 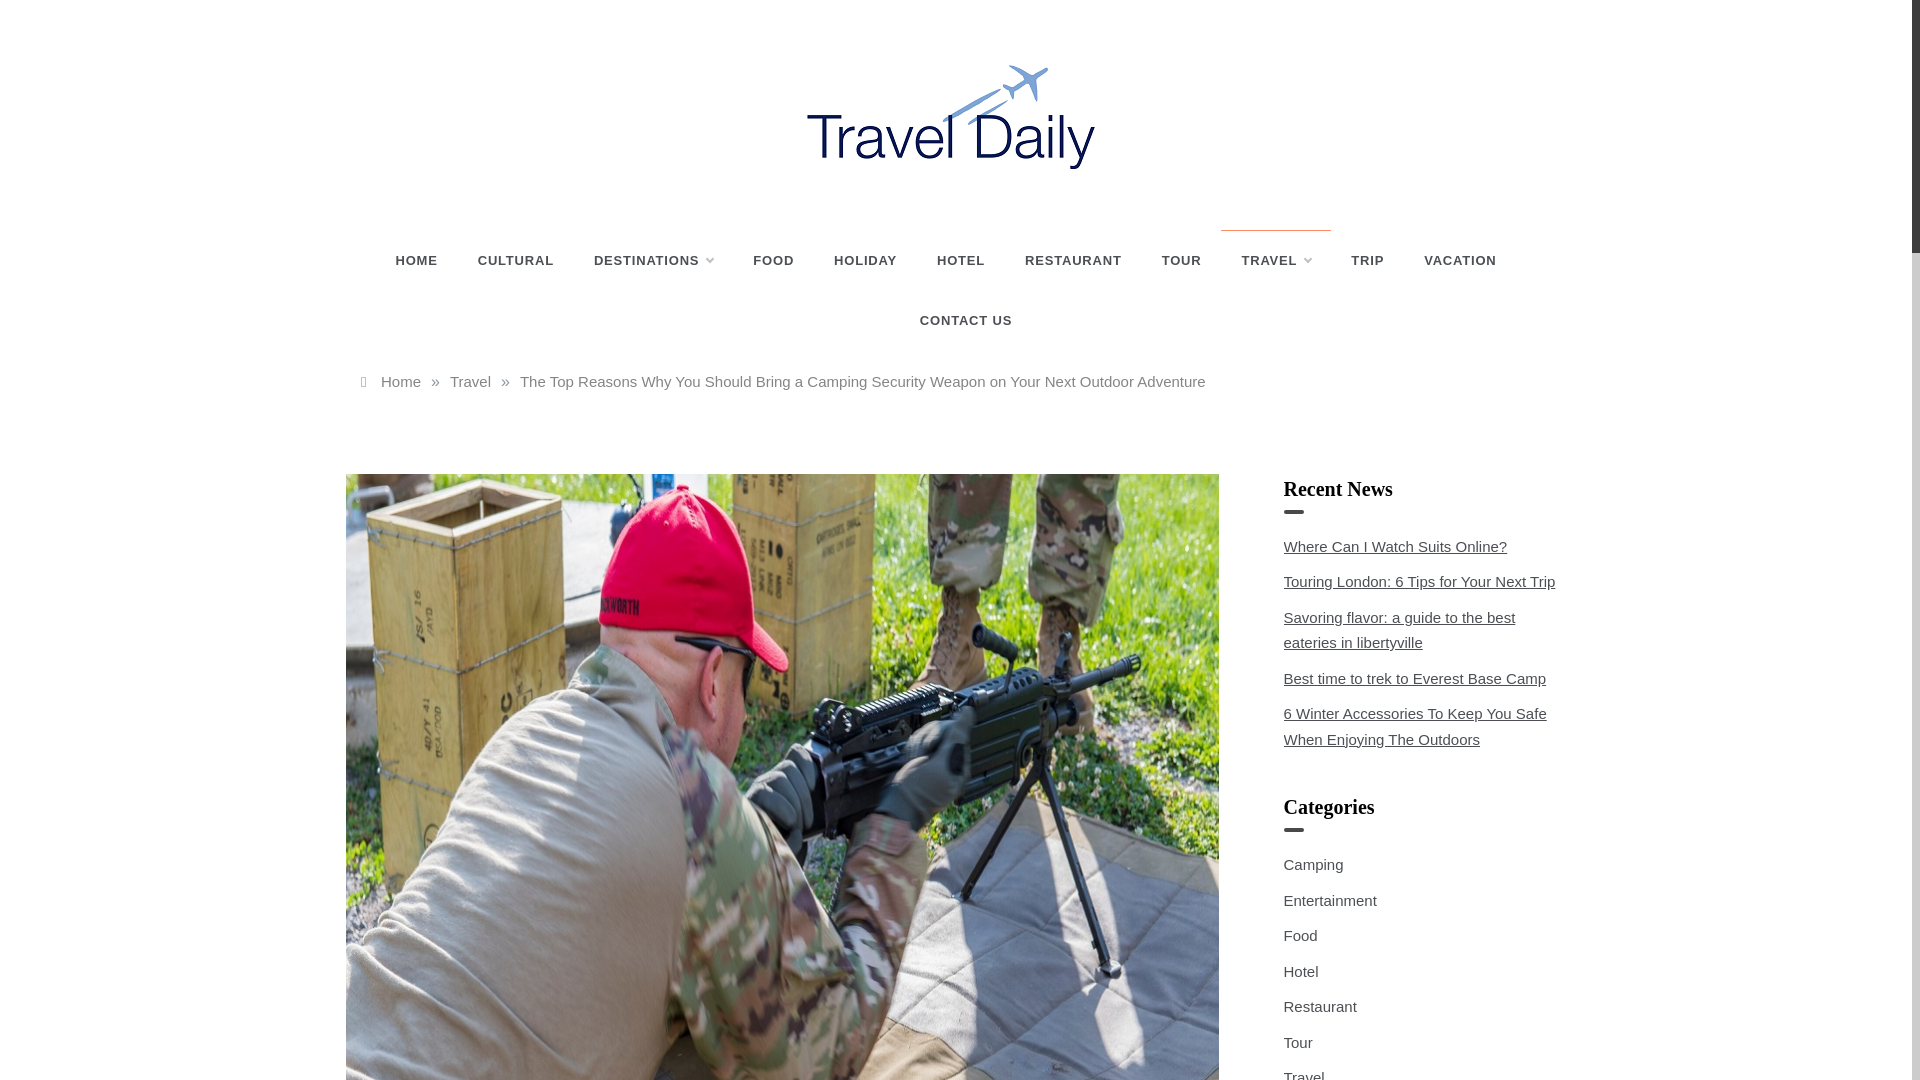 I want to click on CULTURAL, so click(x=516, y=260).